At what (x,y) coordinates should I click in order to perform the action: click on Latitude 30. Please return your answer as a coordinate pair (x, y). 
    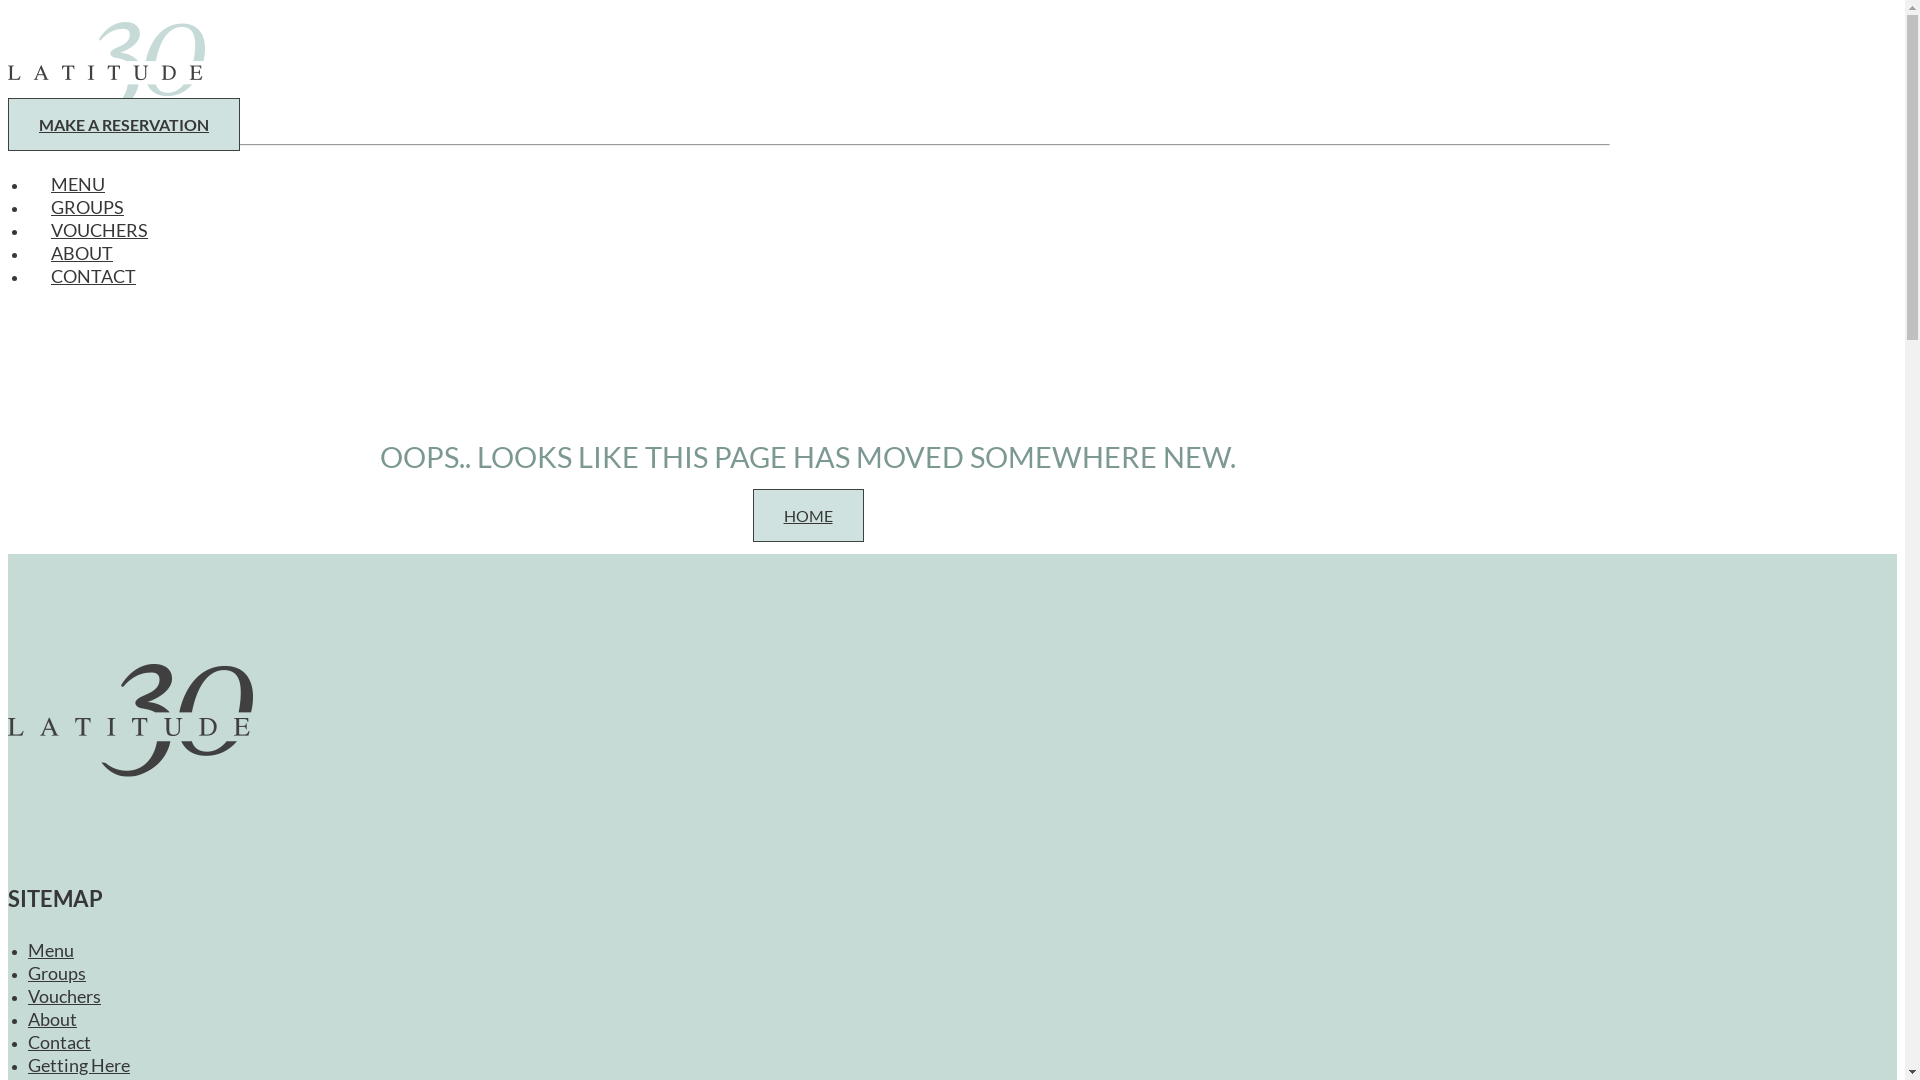
    Looking at the image, I should click on (808, 68).